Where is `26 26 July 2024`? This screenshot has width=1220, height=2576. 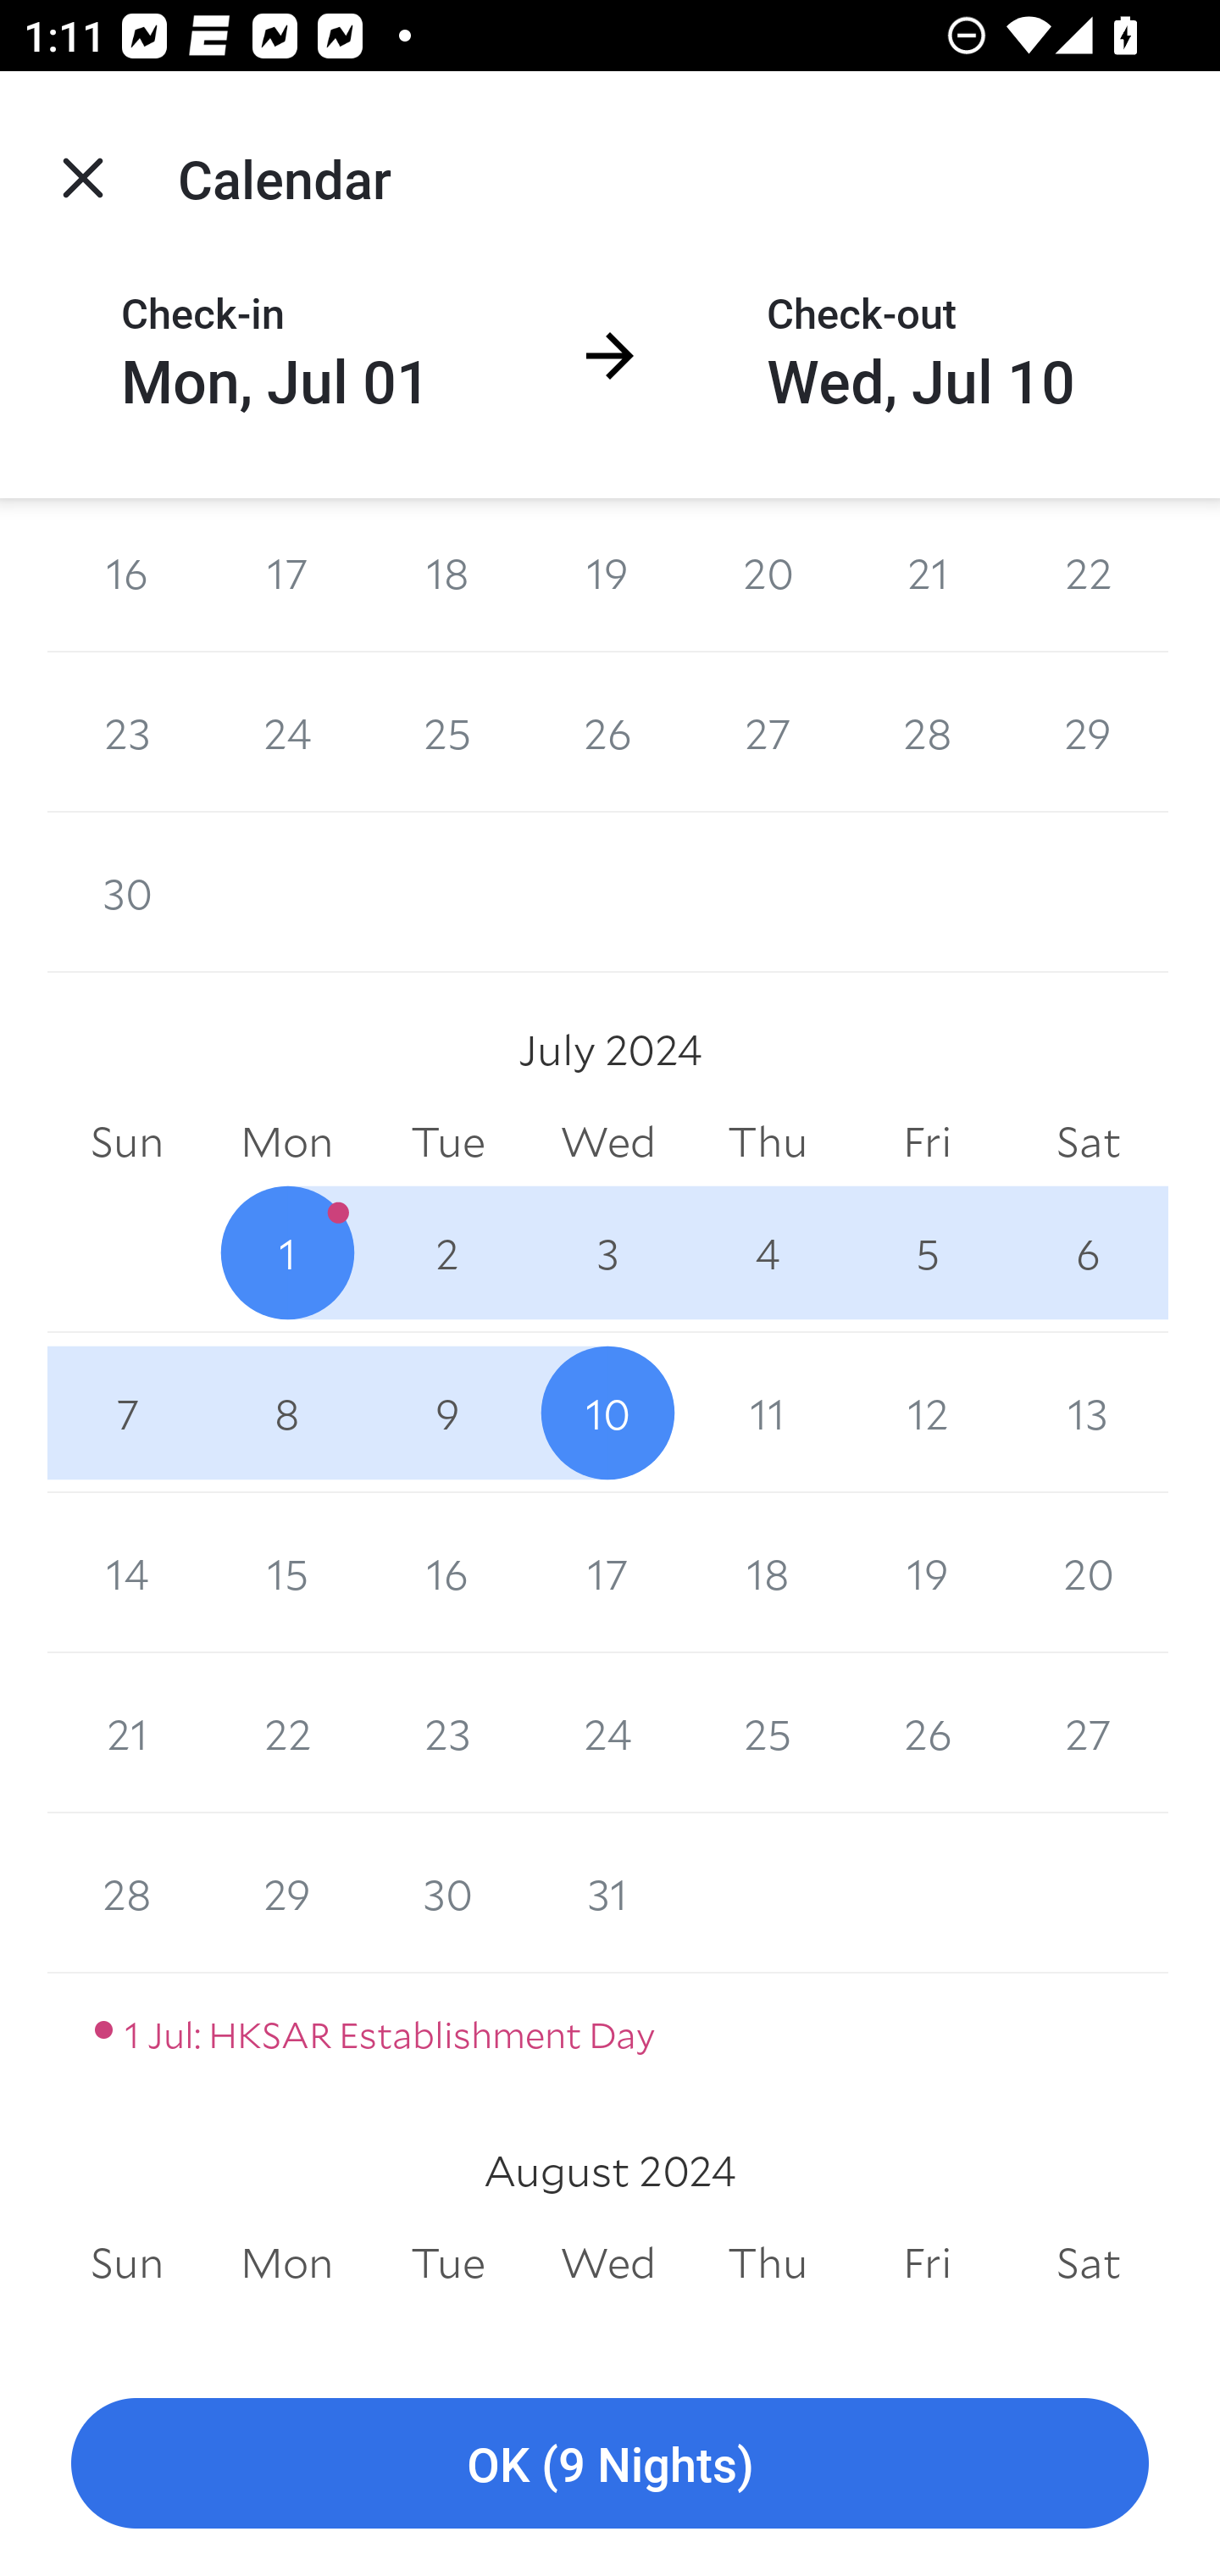
26 26 July 2024 is located at coordinates (927, 1734).